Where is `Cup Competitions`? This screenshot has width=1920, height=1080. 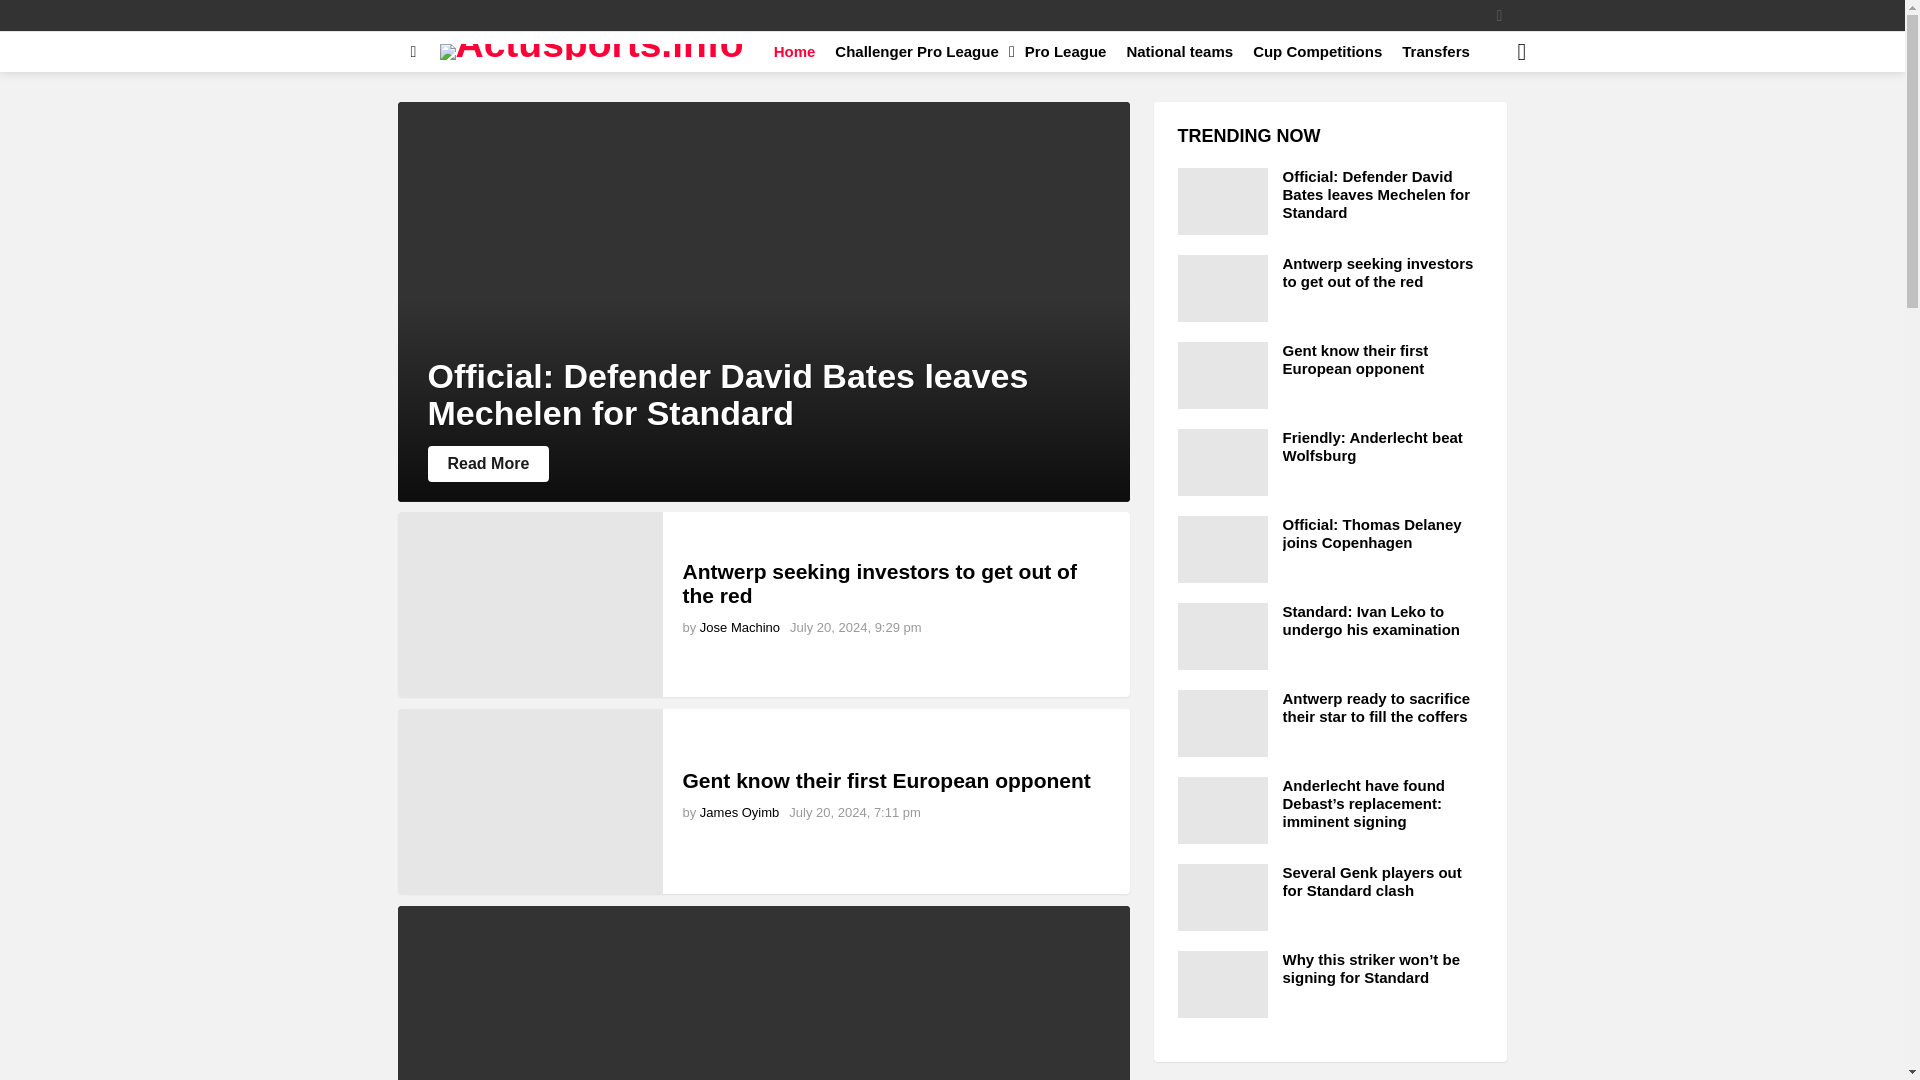
Cup Competitions is located at coordinates (1317, 51).